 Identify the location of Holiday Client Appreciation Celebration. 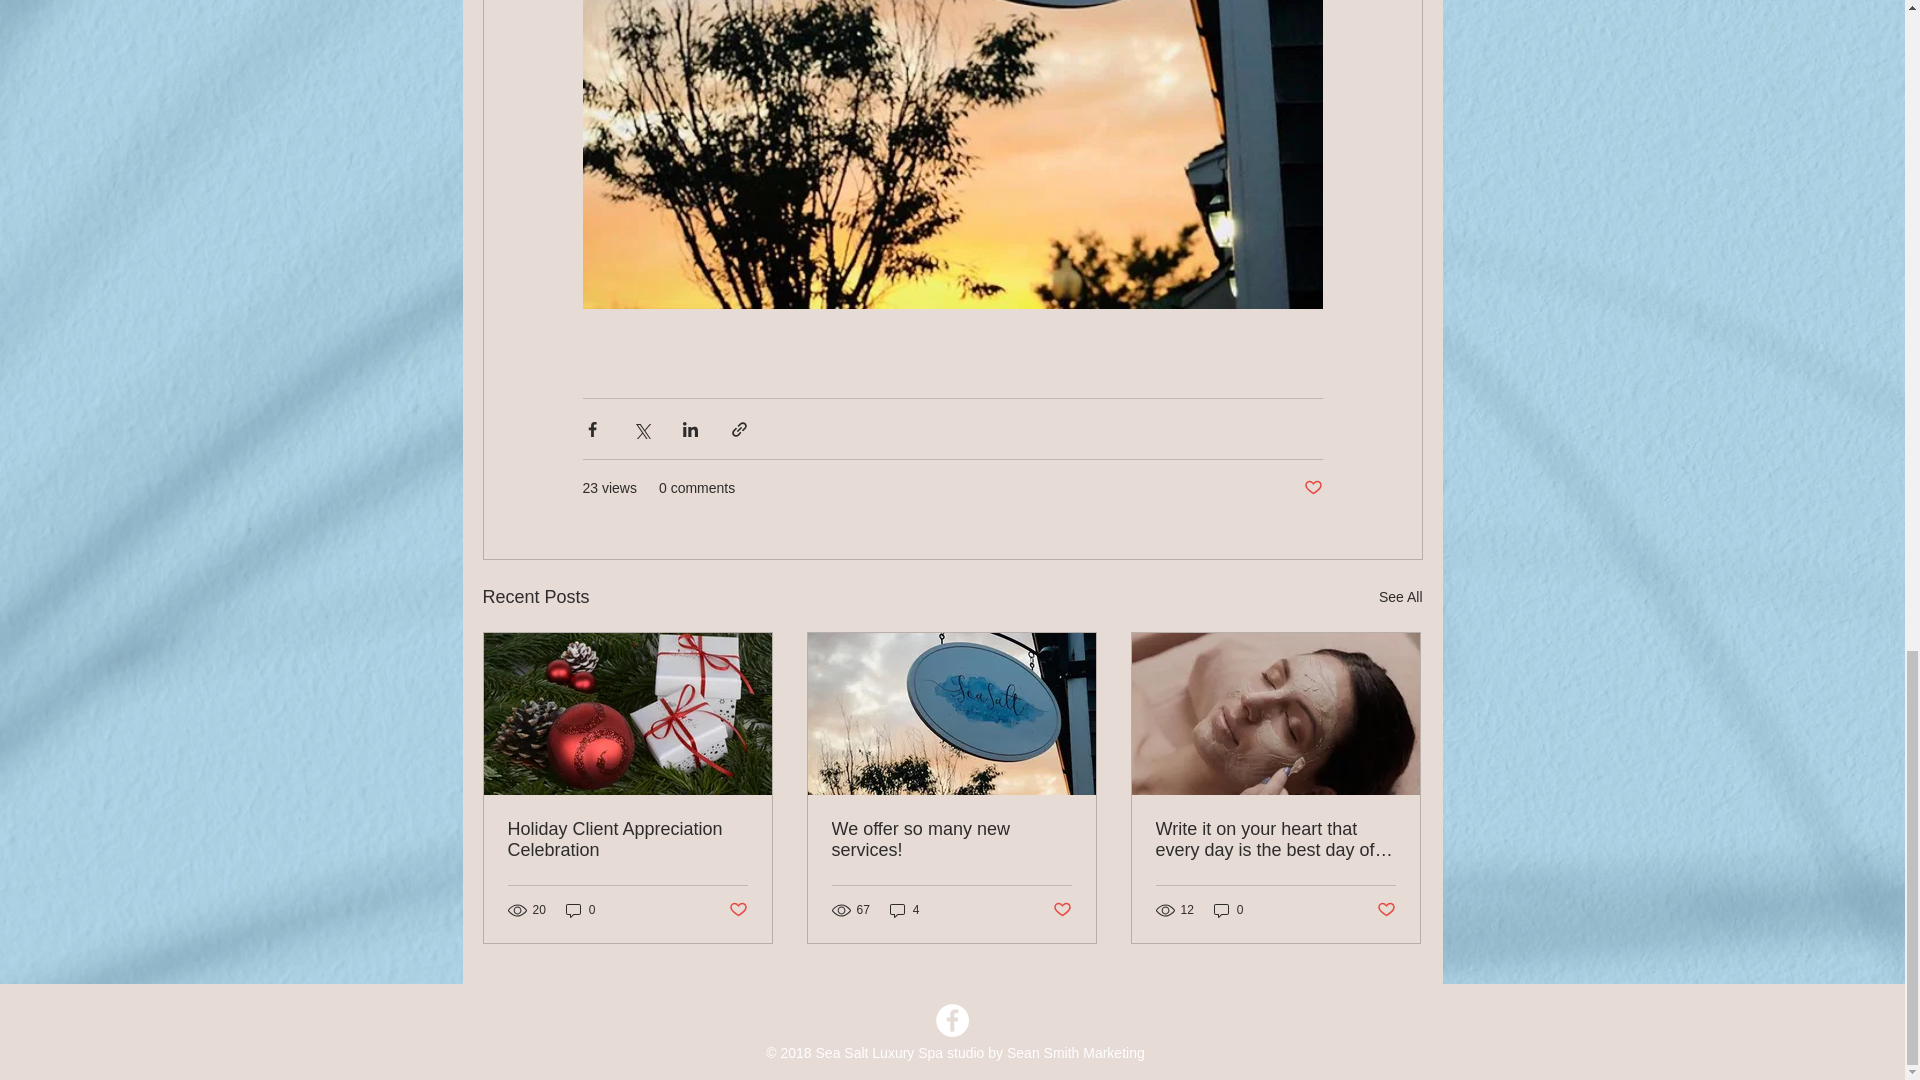
(628, 839).